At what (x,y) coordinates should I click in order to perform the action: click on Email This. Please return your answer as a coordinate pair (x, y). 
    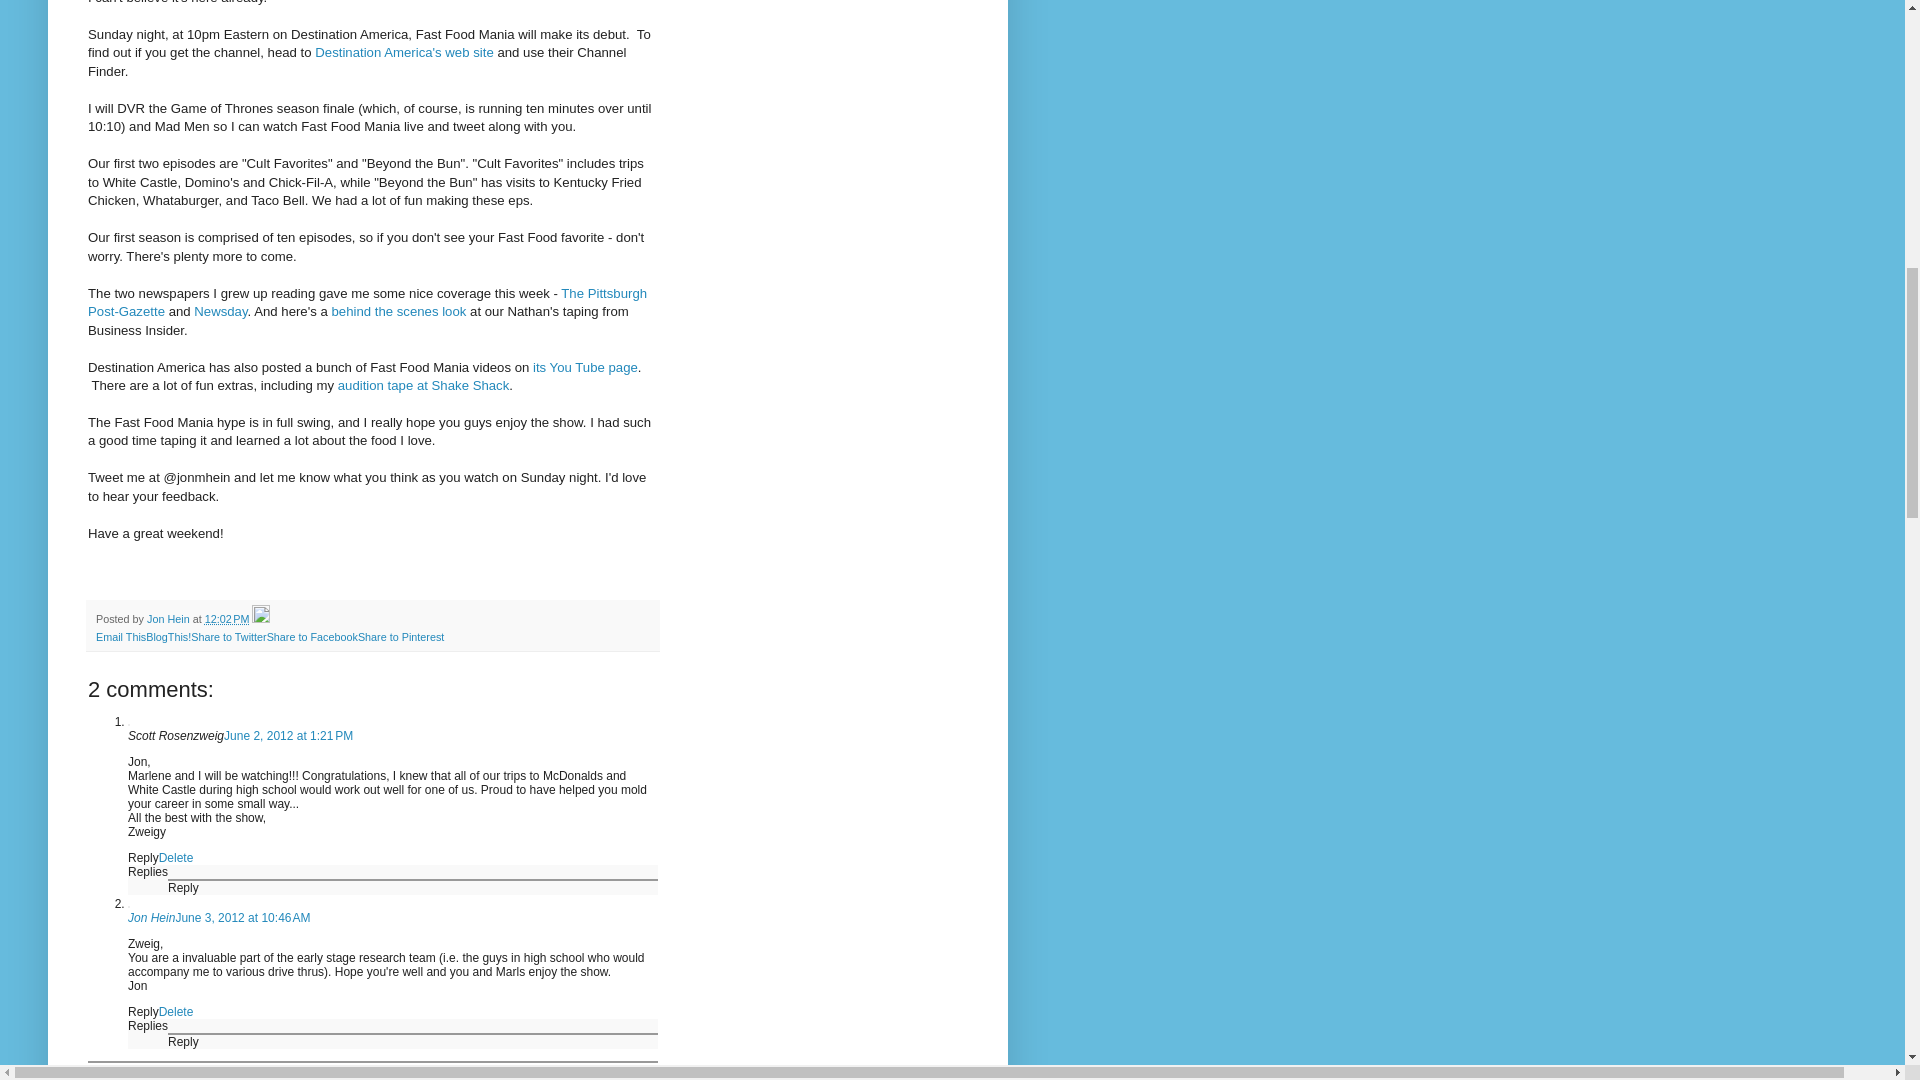
    Looking at the image, I should click on (120, 636).